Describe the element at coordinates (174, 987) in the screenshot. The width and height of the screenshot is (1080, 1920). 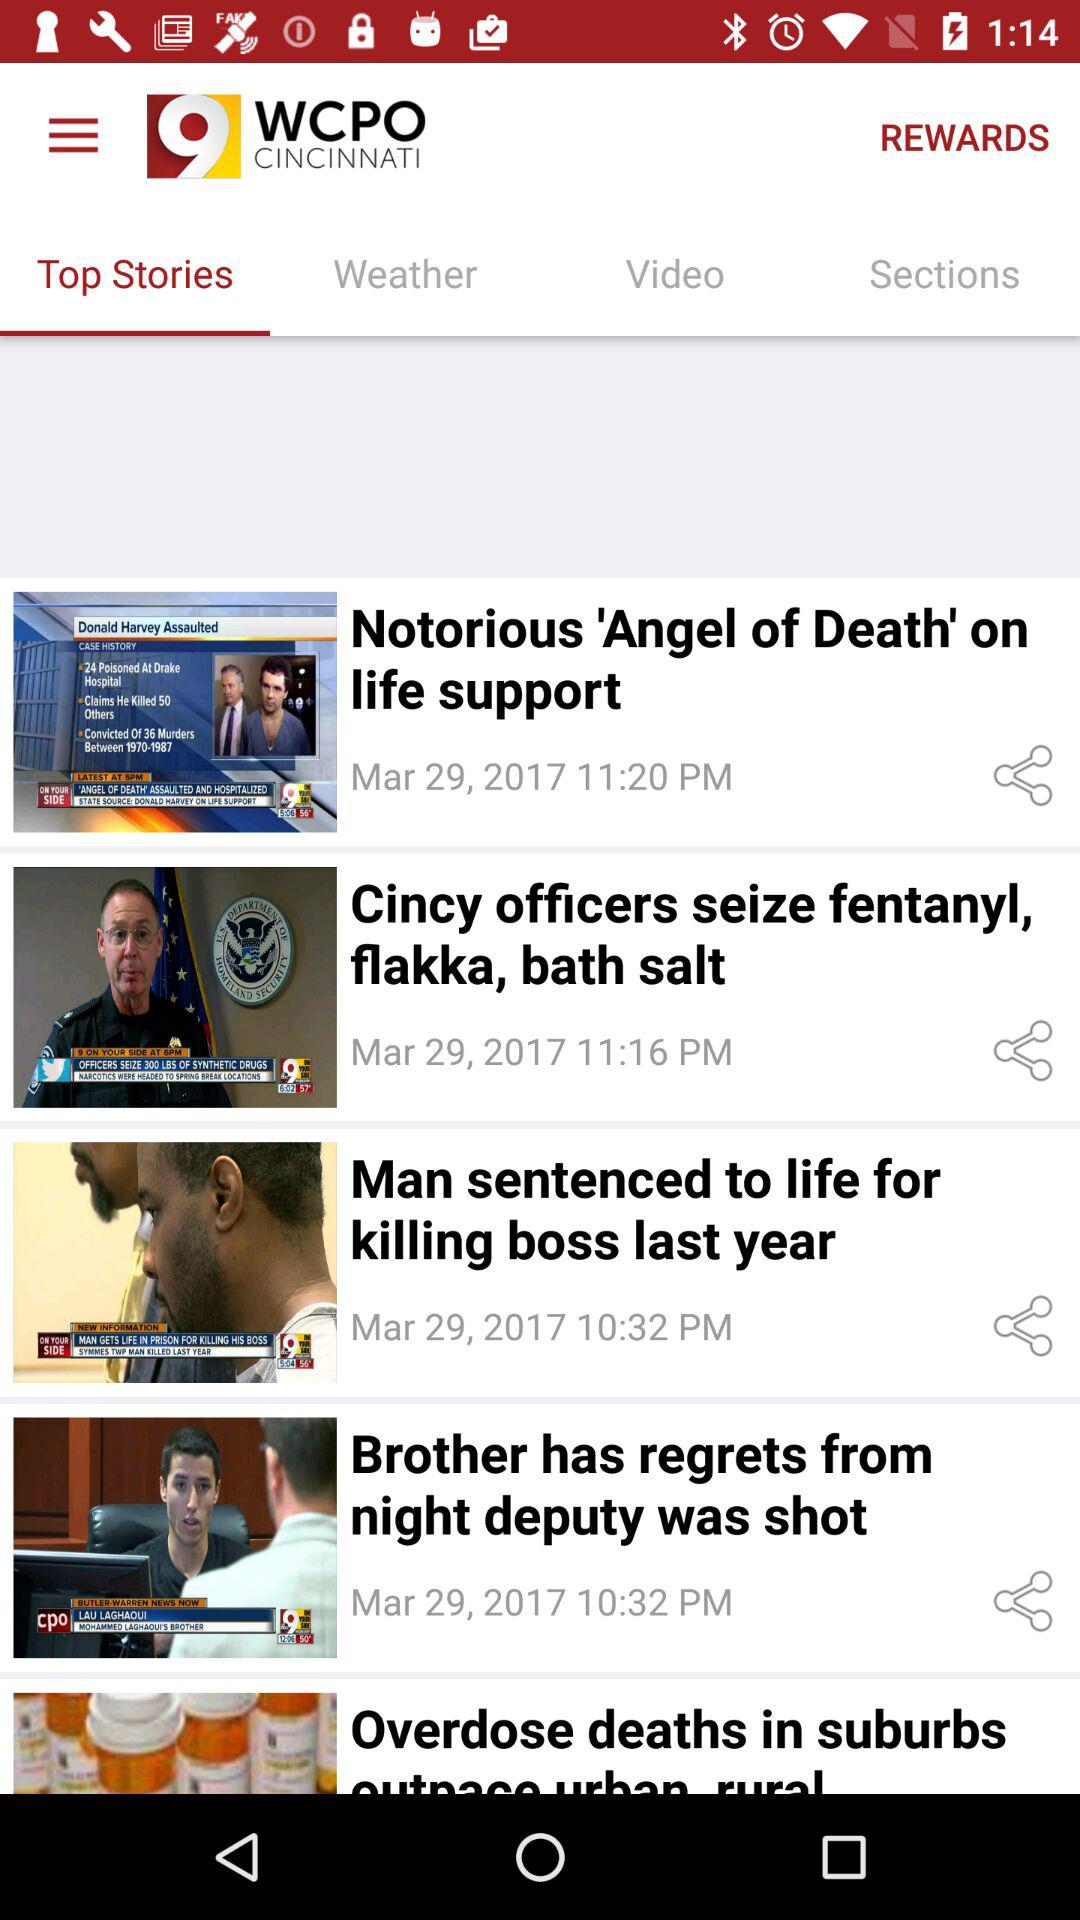
I see `watch video` at that location.